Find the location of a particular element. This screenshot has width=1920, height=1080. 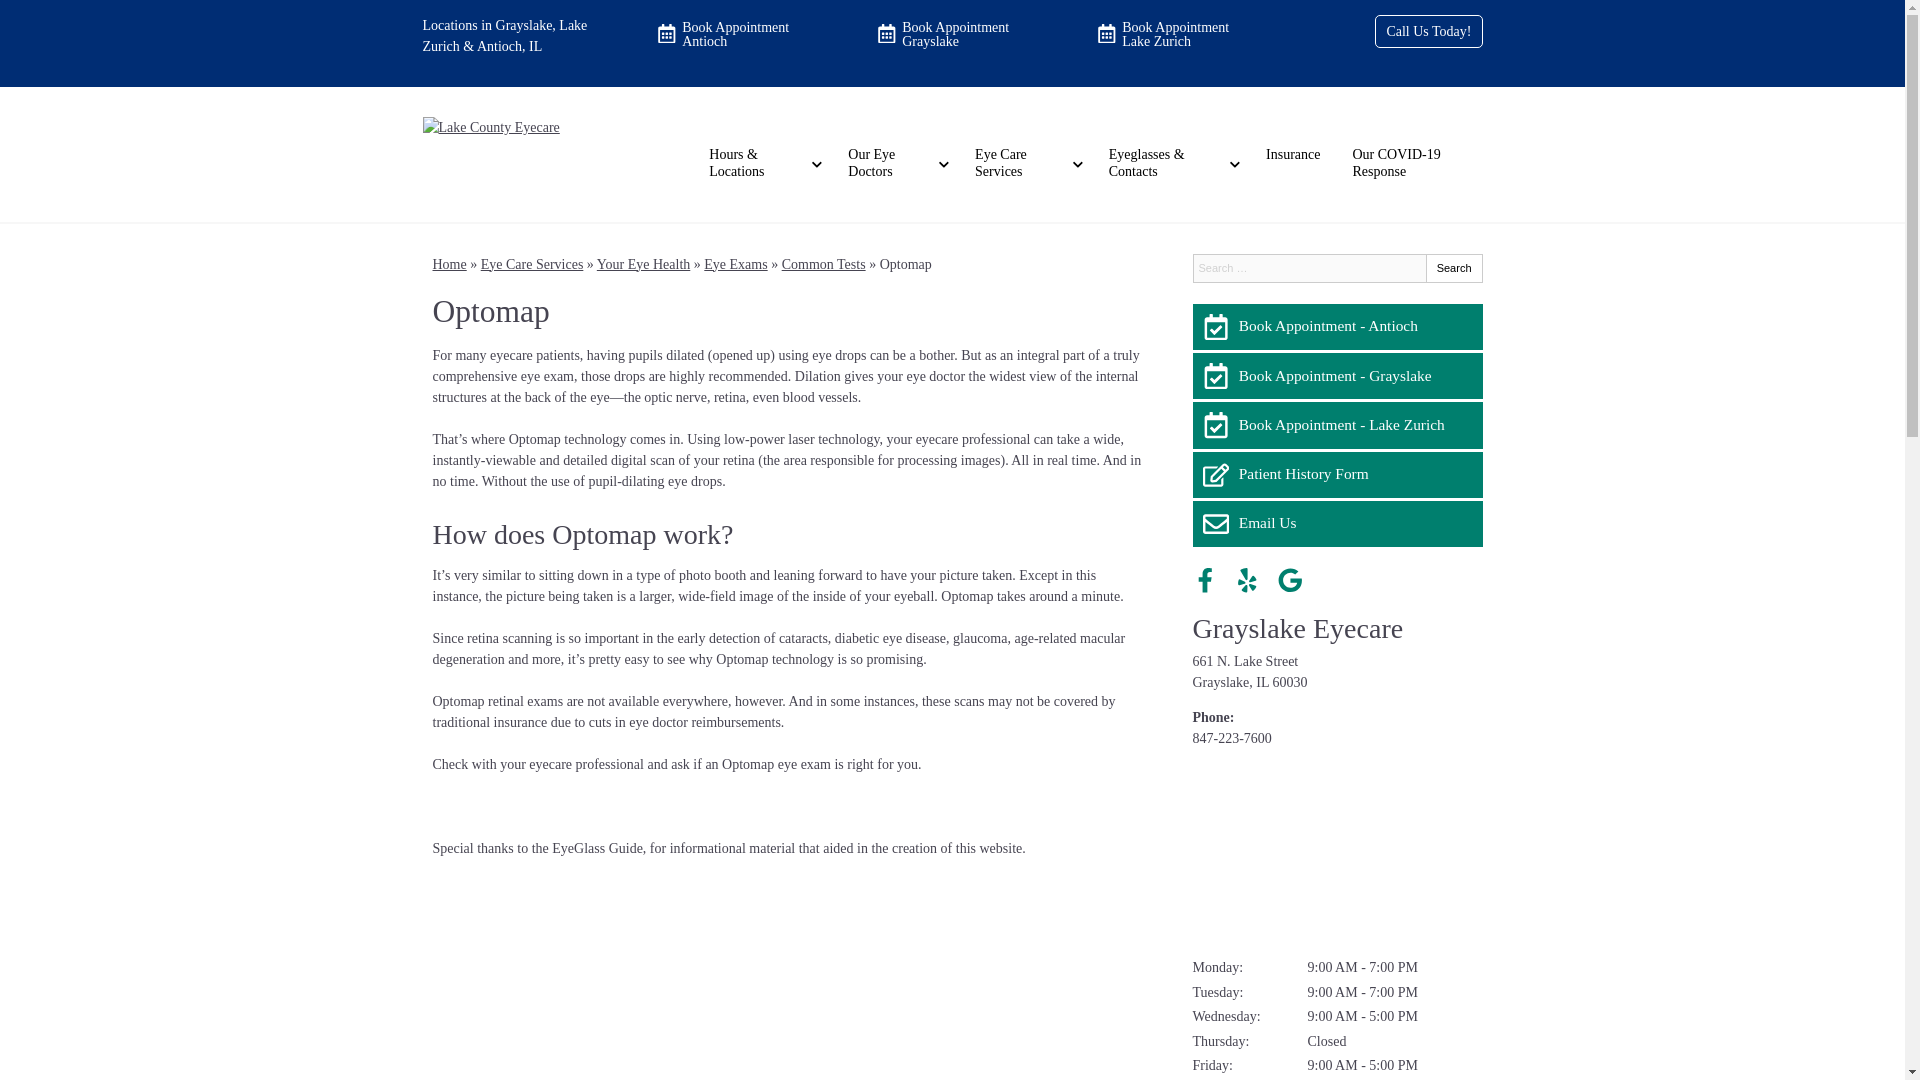

Eye Care Services is located at coordinates (1025, 164).